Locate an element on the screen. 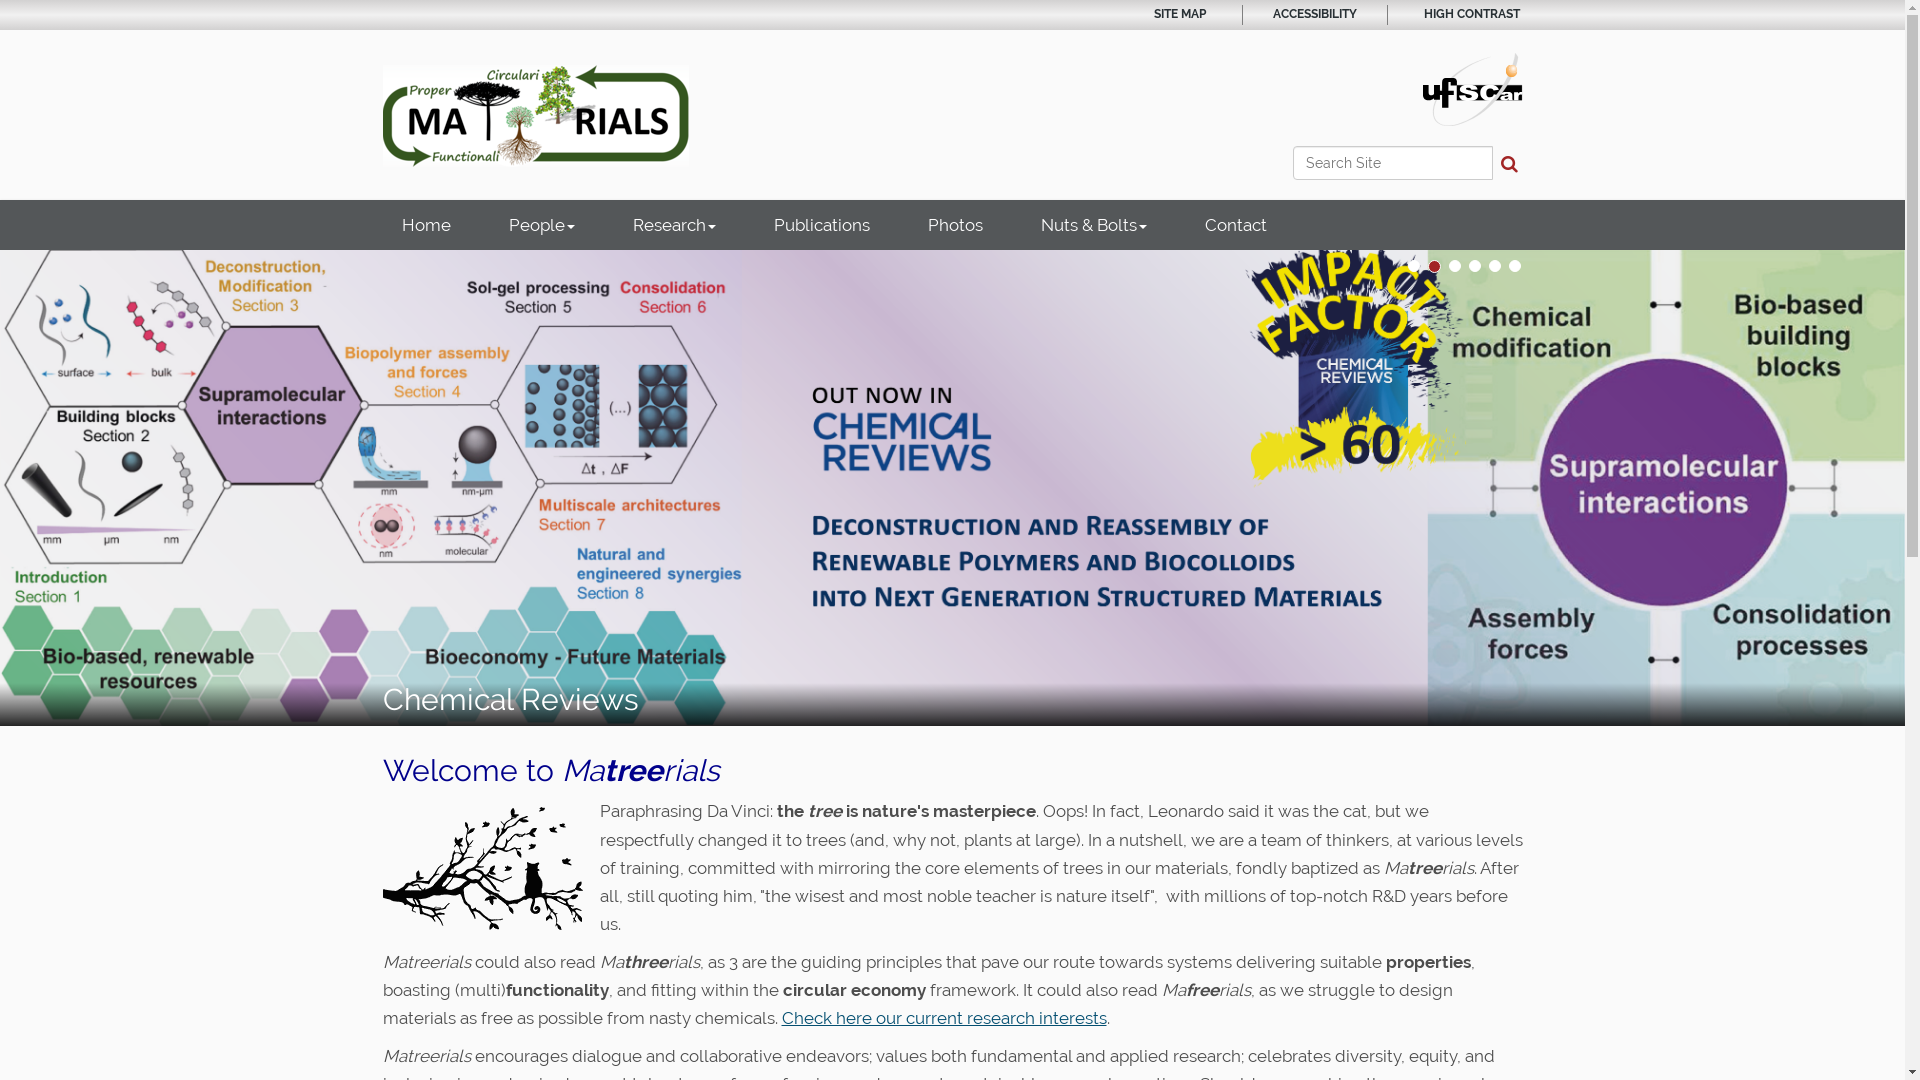  Publications is located at coordinates (821, 225).